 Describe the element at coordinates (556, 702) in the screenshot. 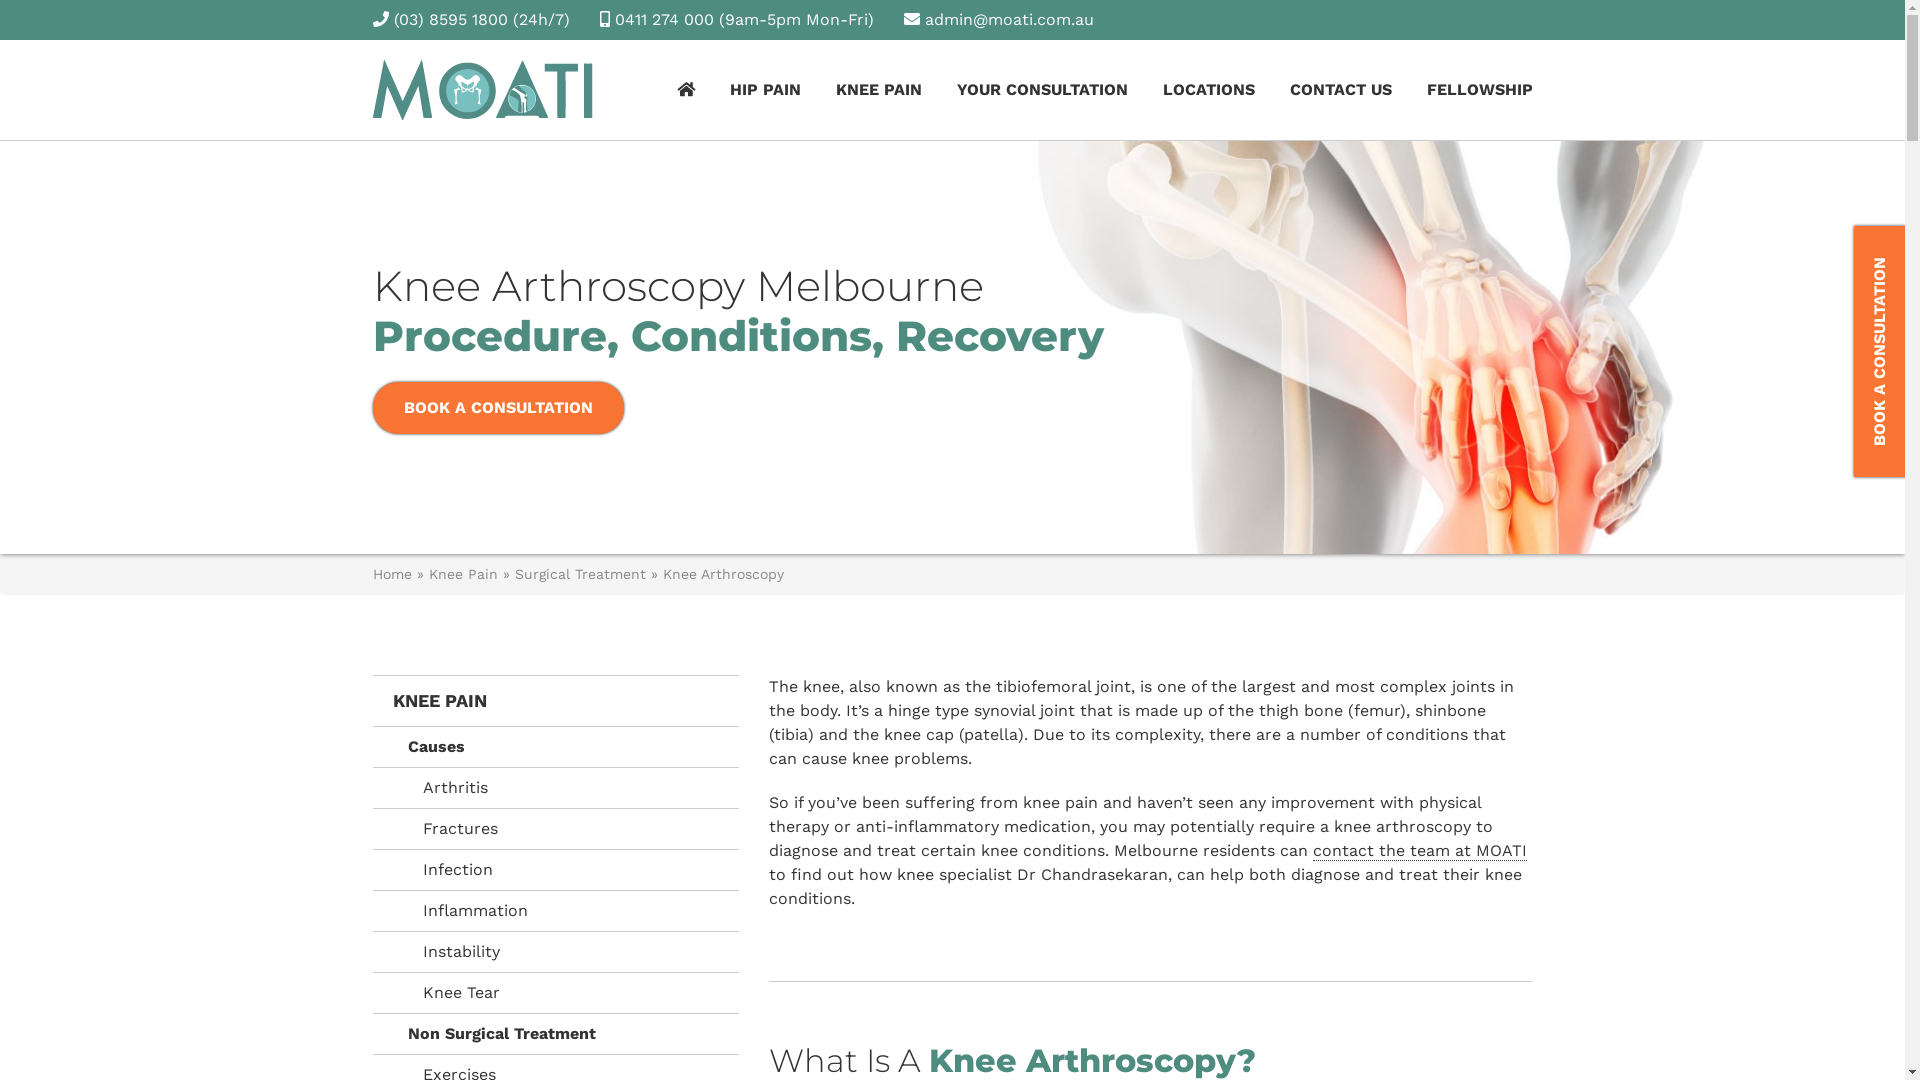

I see `KNEE PAIN` at that location.